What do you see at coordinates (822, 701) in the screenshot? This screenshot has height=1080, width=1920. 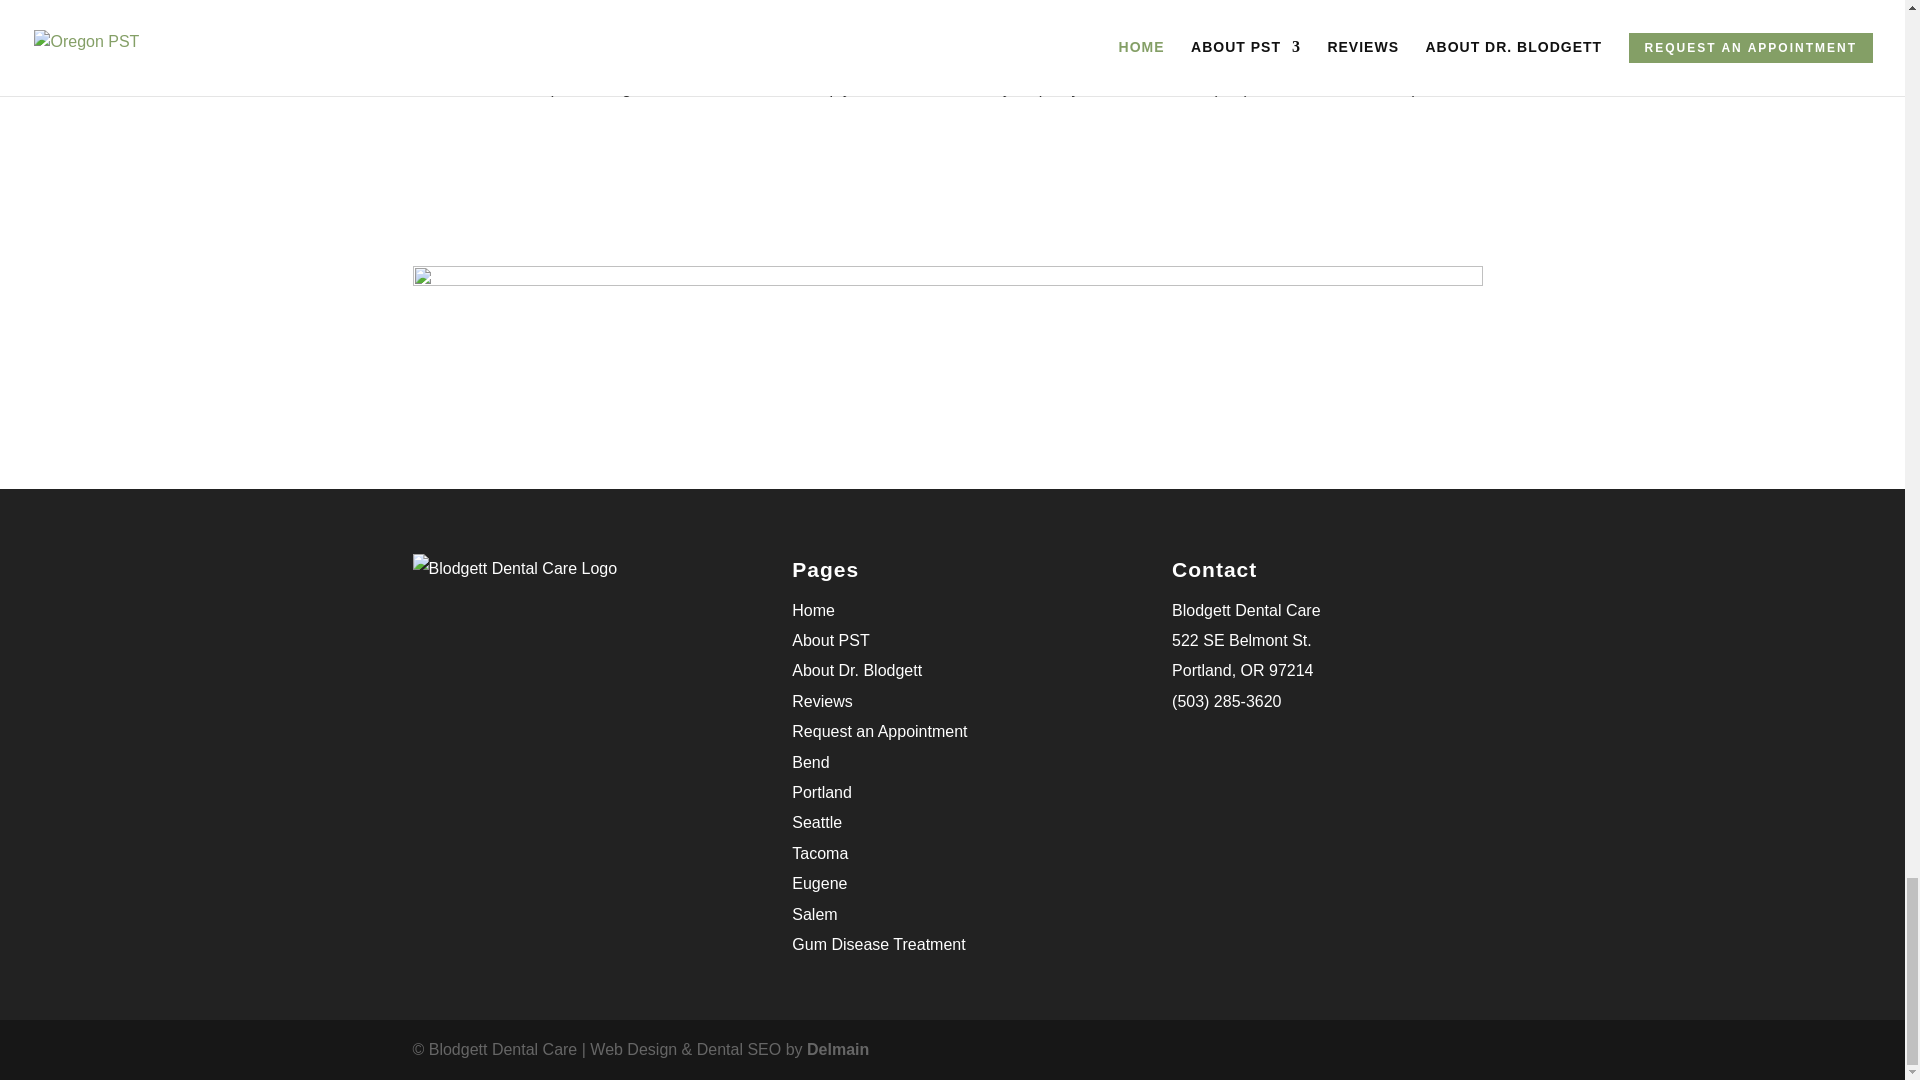 I see `Reviews` at bounding box center [822, 701].